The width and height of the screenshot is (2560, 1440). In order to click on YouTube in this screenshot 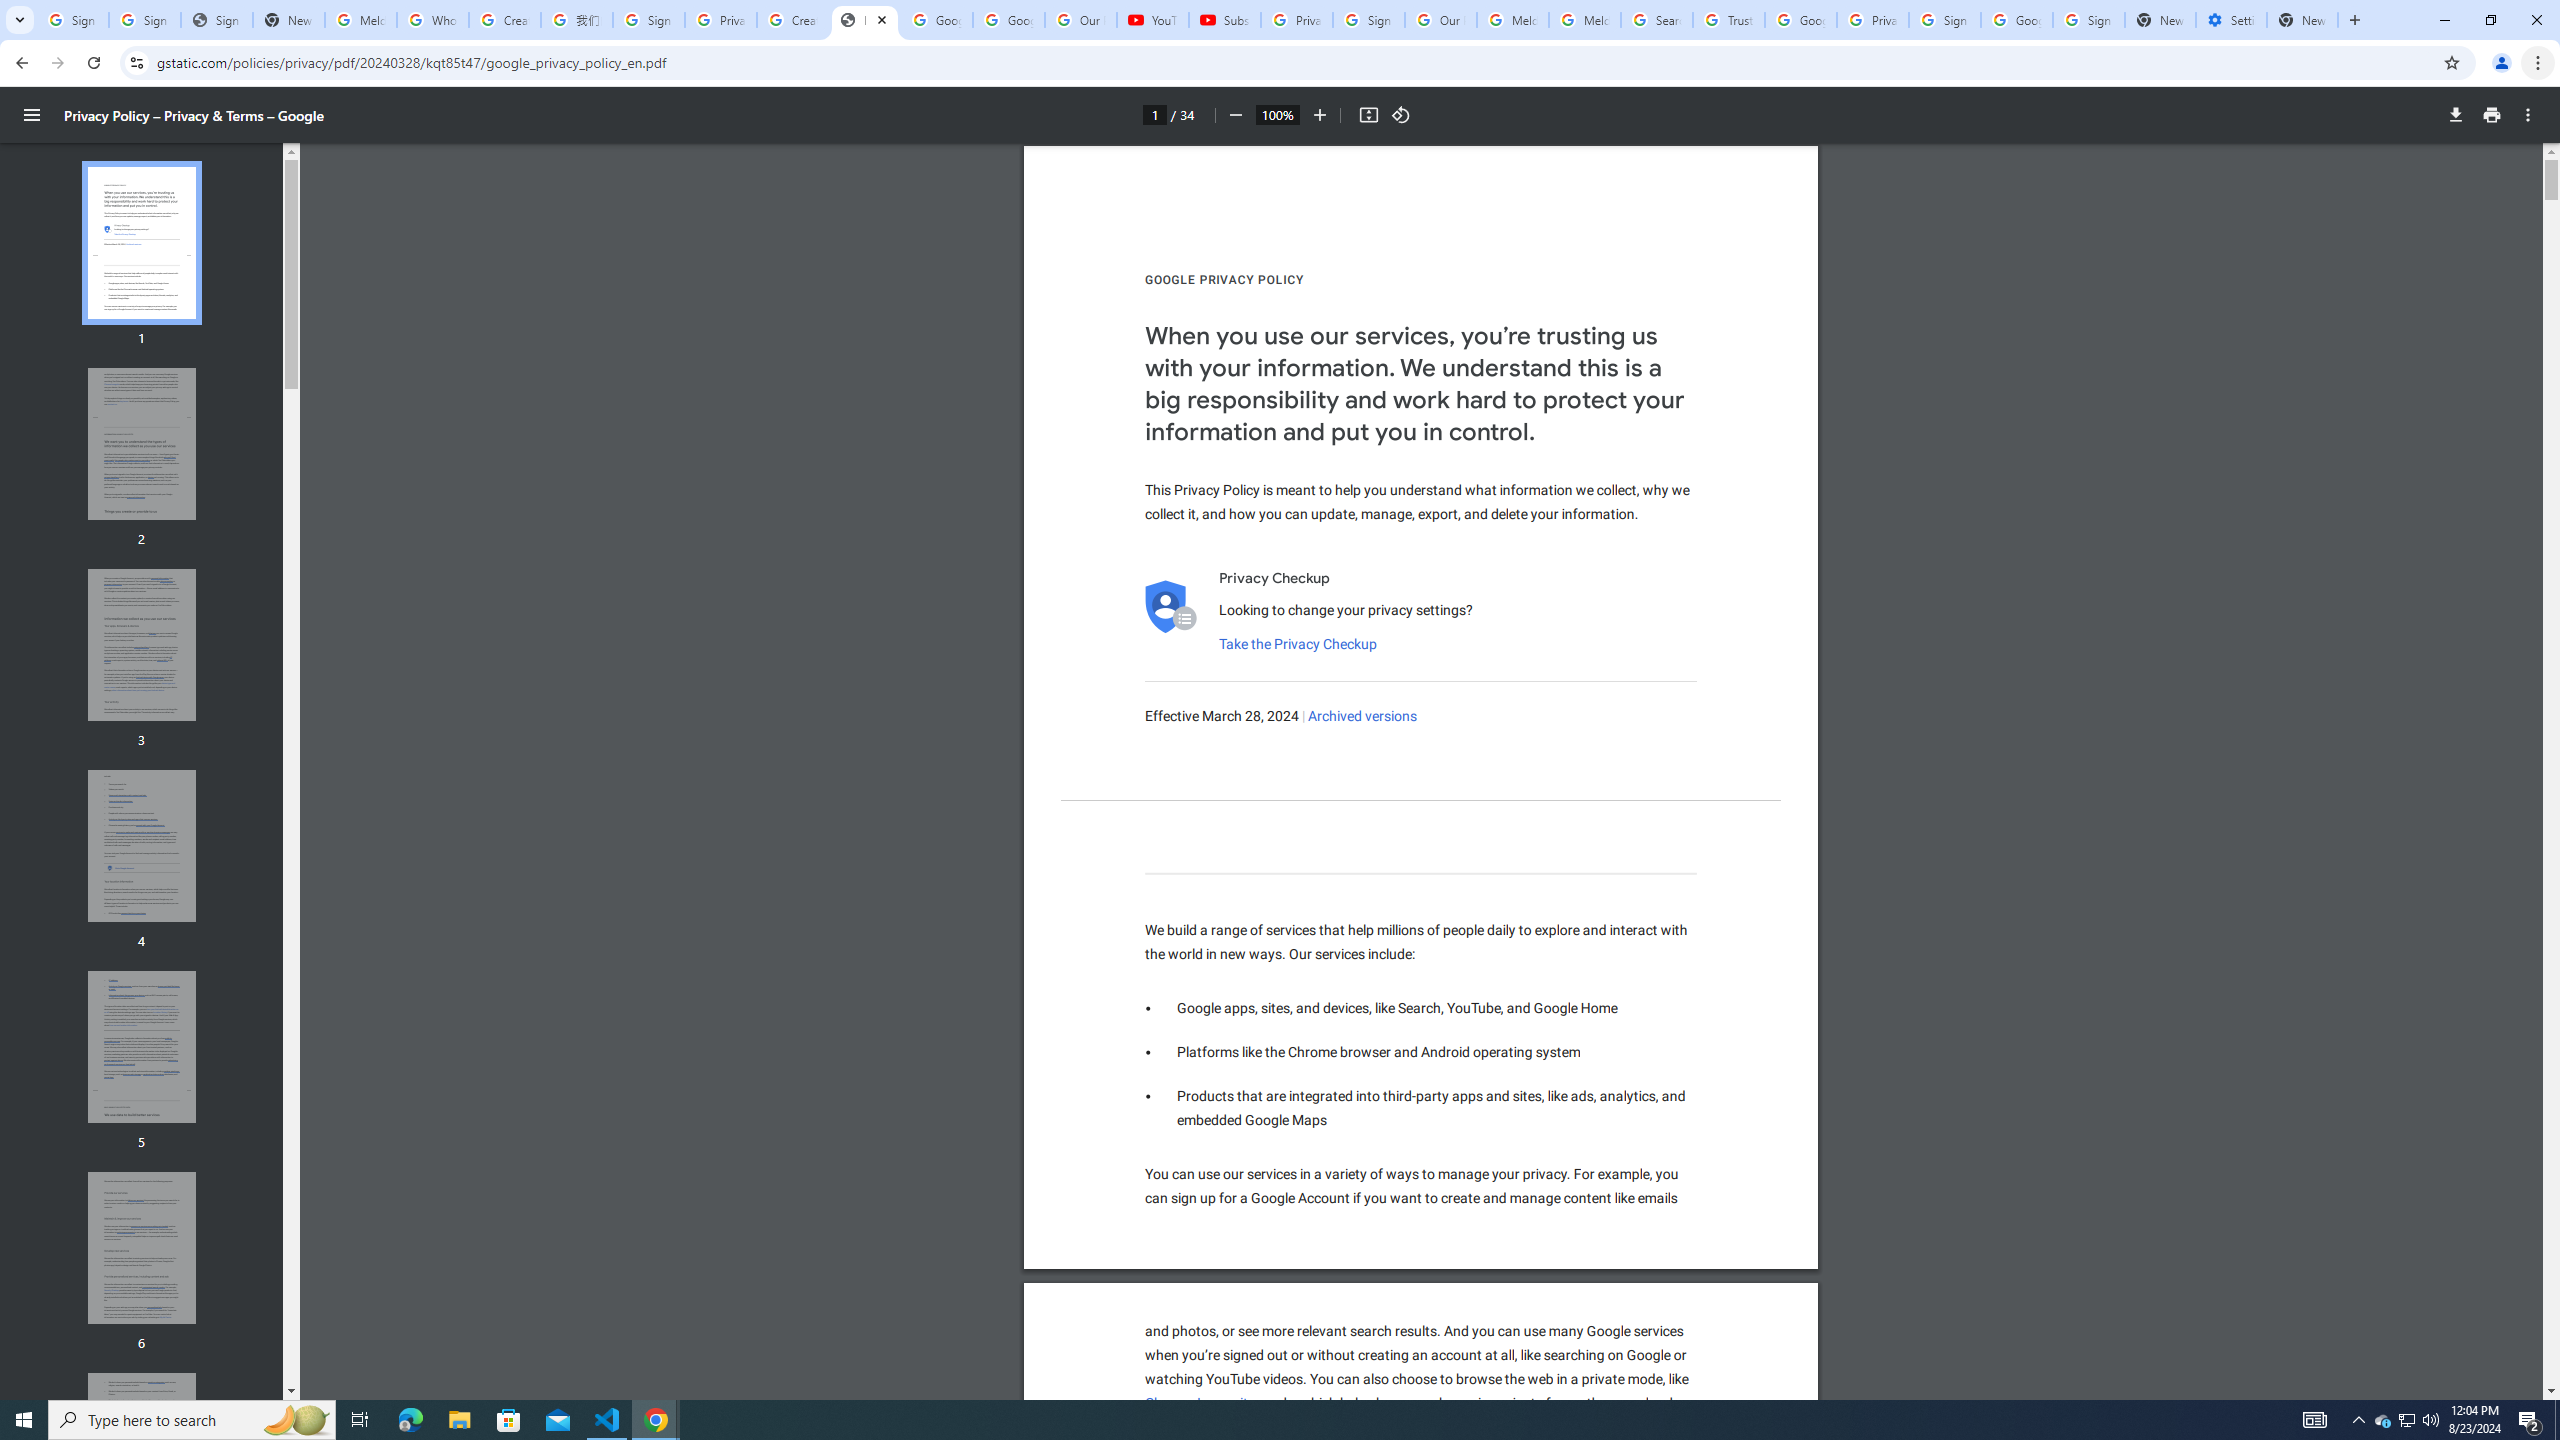, I will do `click(1153, 20)`.